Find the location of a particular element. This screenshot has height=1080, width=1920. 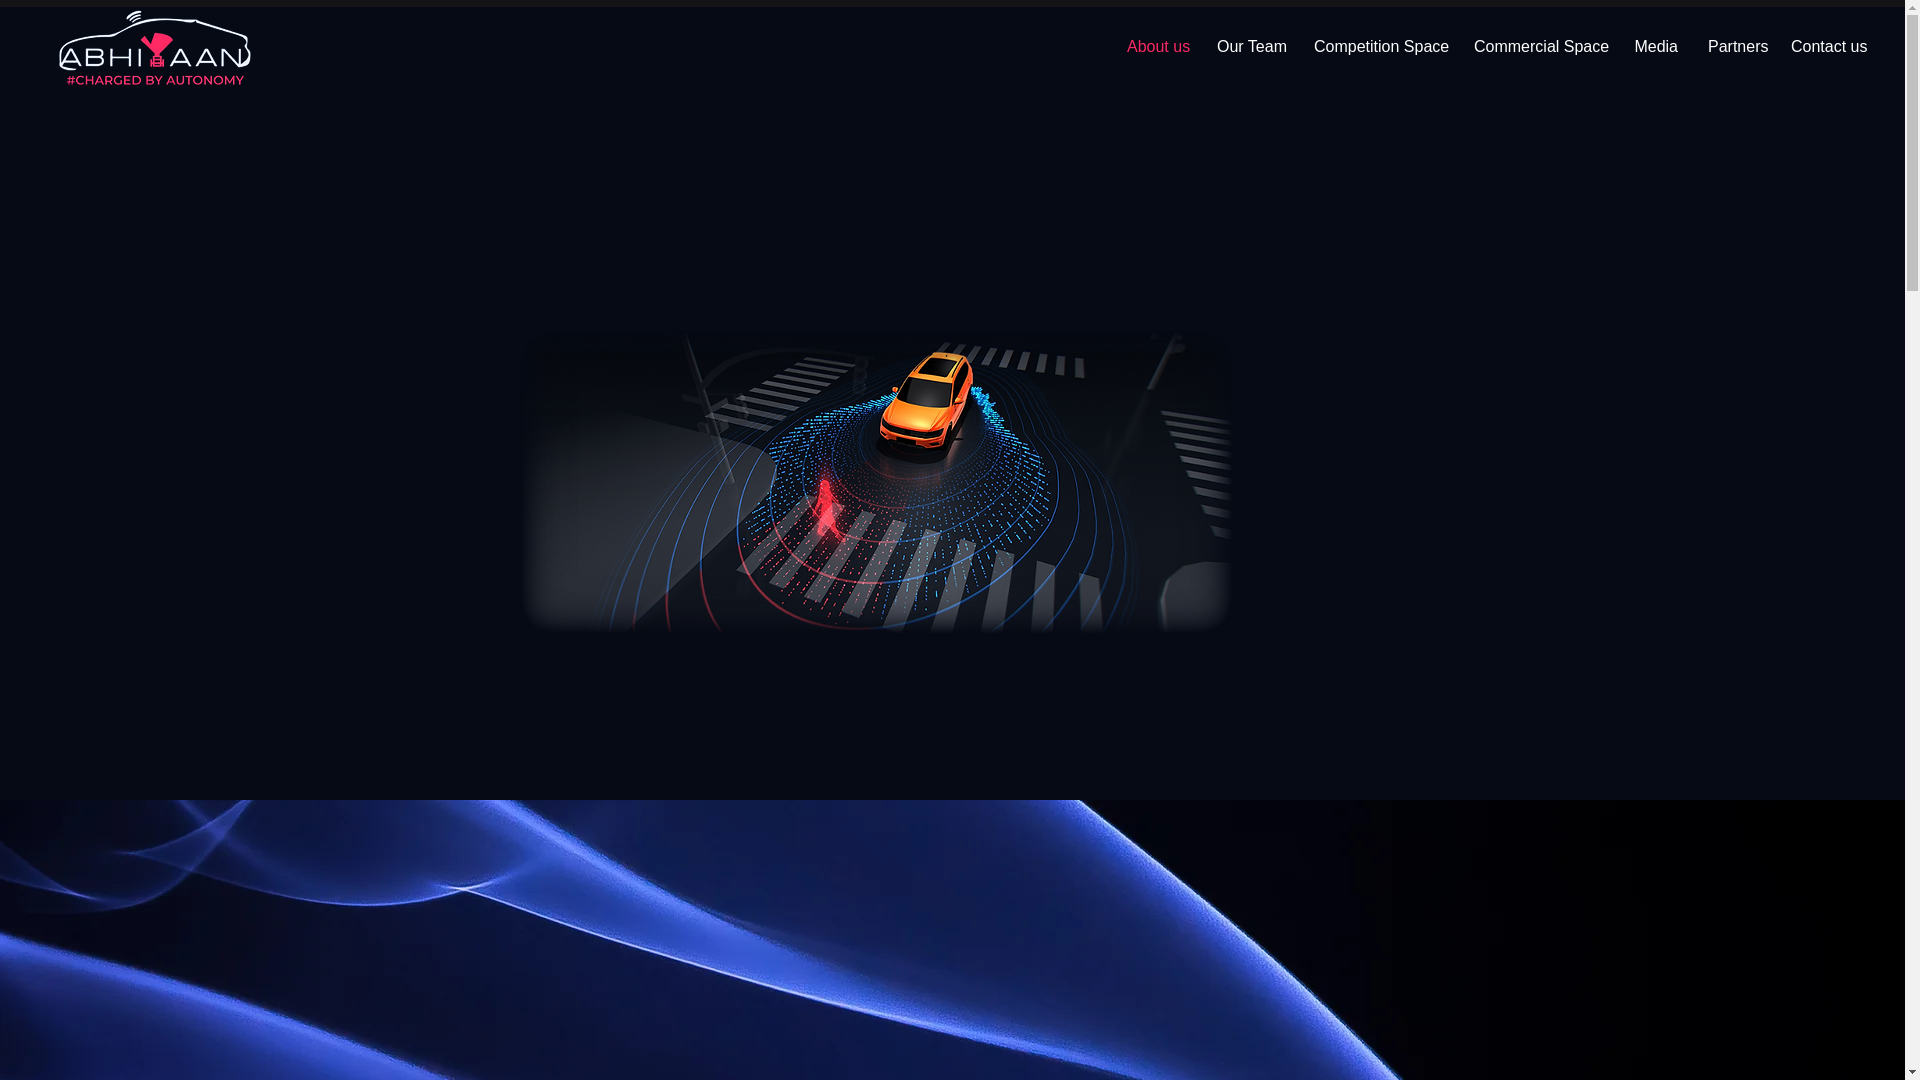

Partners is located at coordinates (1734, 46).